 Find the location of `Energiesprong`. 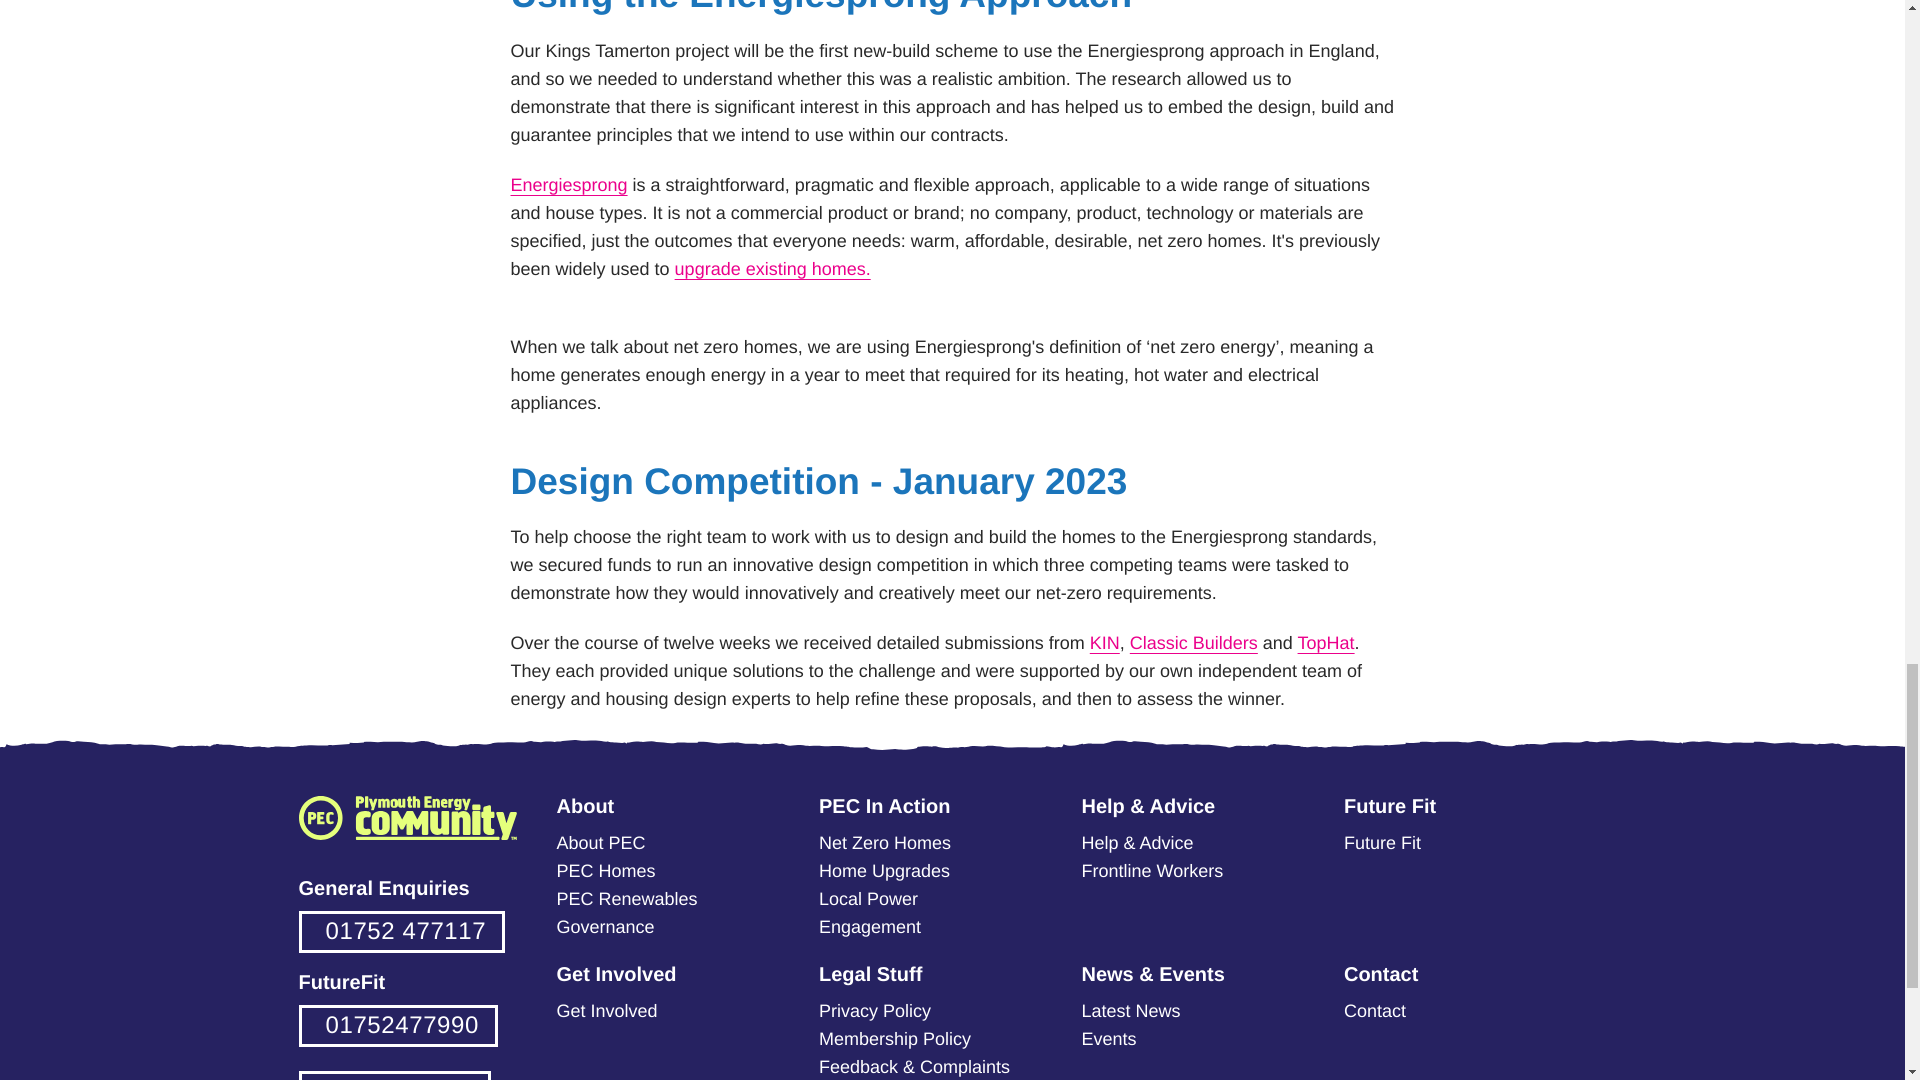

Energiesprong is located at coordinates (568, 184).